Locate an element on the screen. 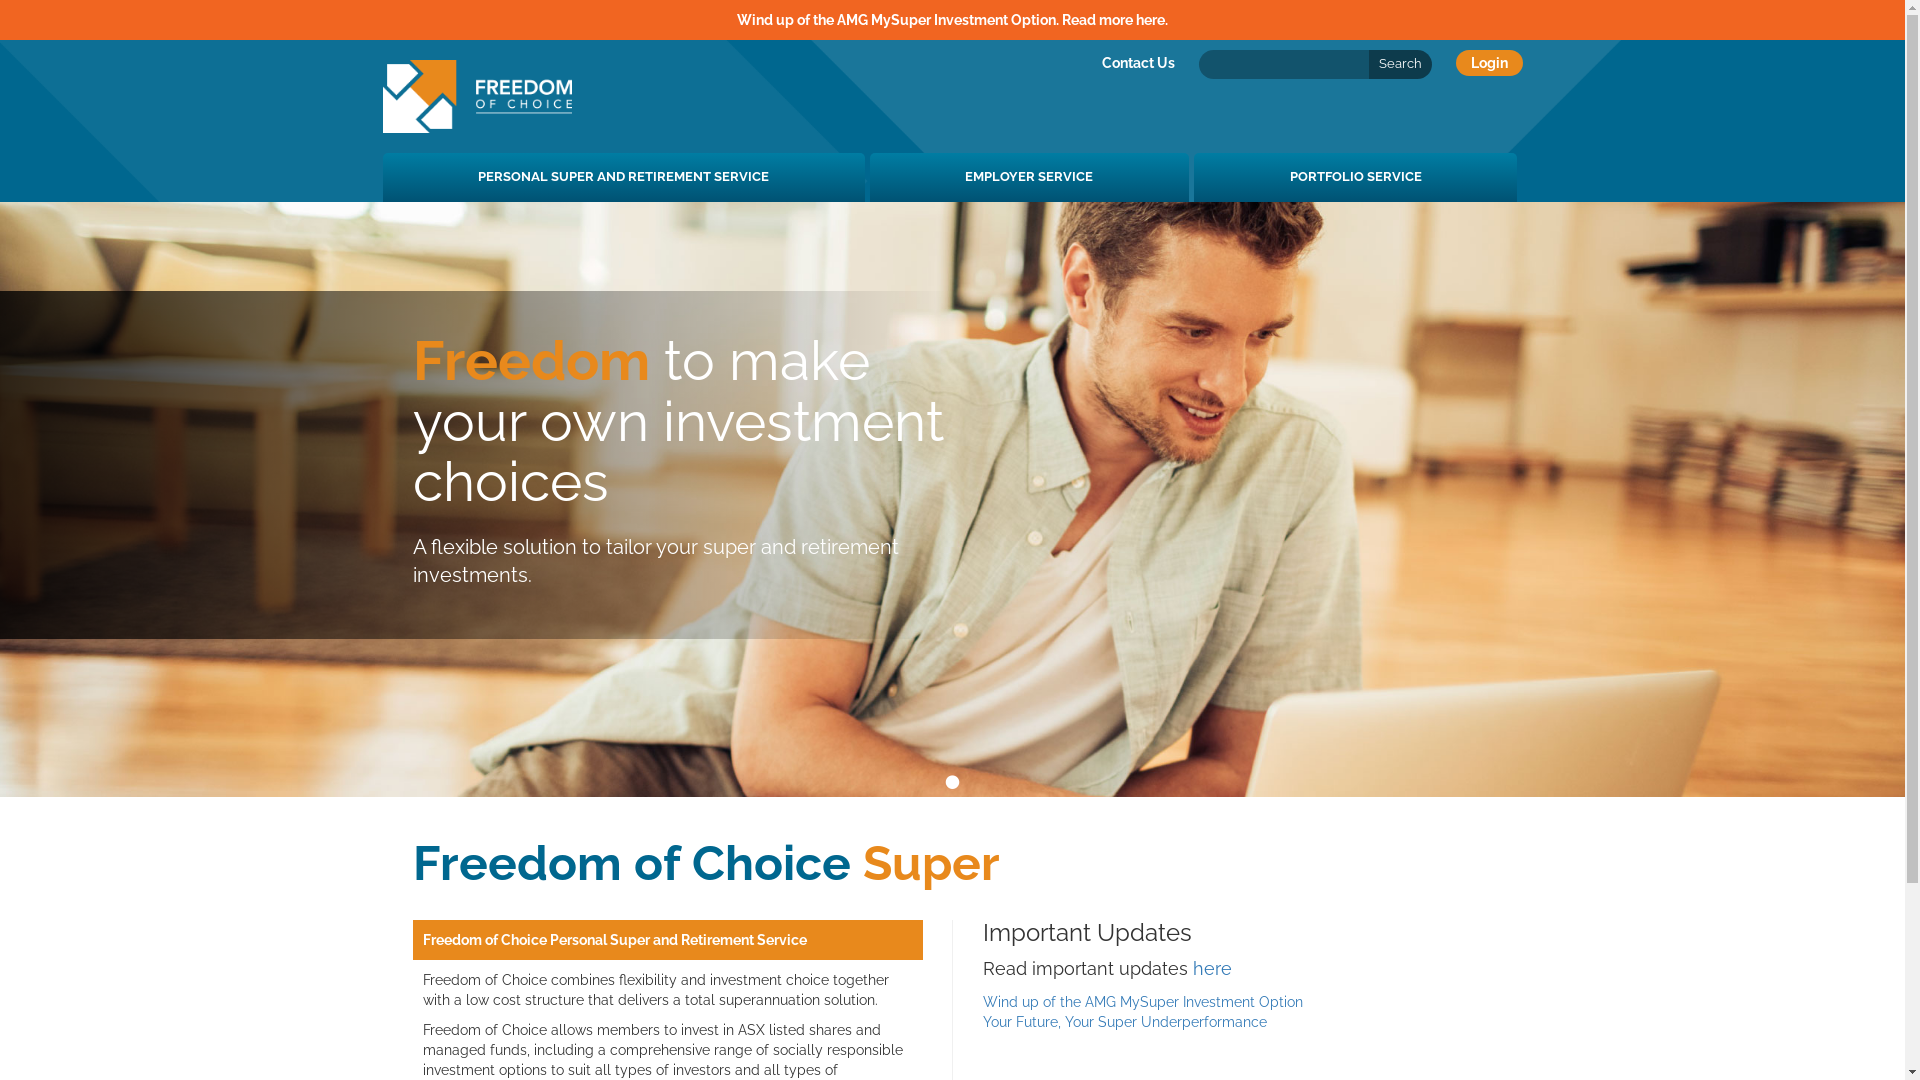 This screenshot has height=1080, width=1920. here is located at coordinates (1150, 20).